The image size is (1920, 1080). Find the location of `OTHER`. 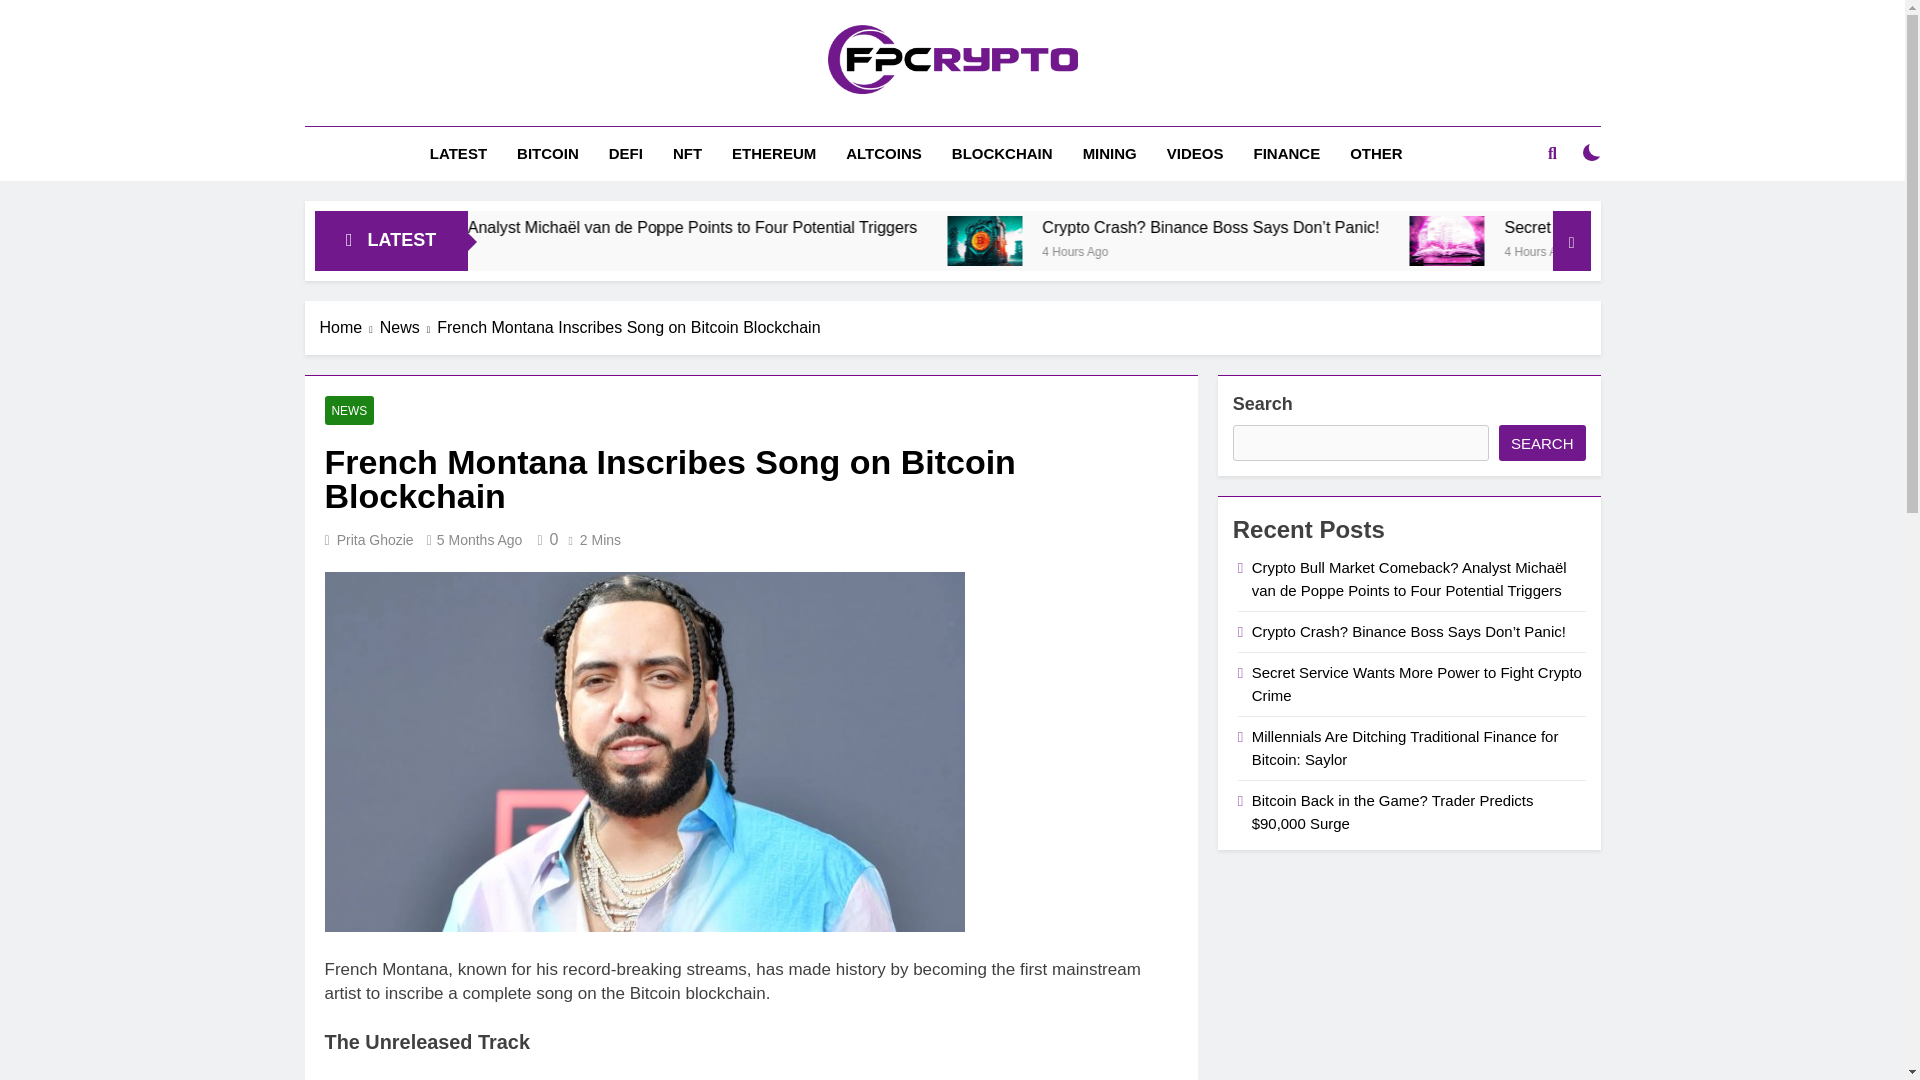

OTHER is located at coordinates (1376, 154).